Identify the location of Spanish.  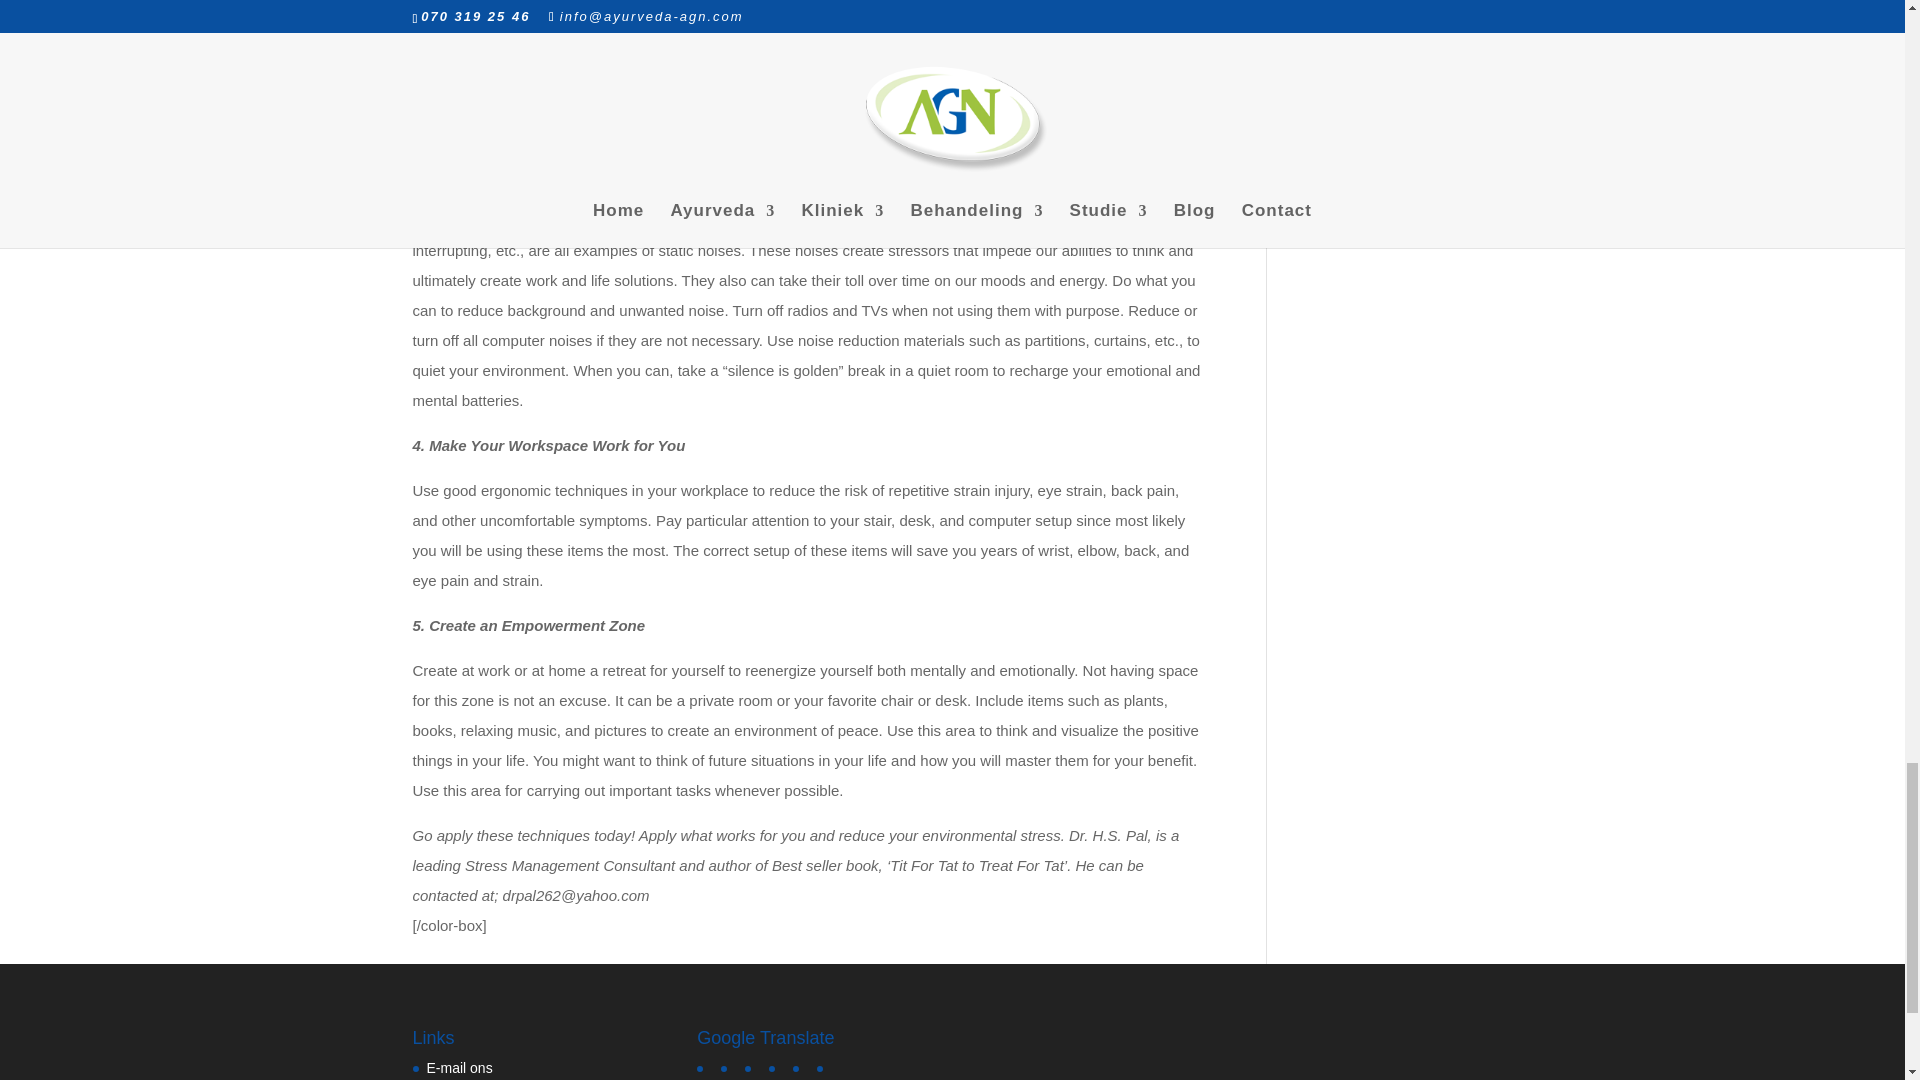
(780, 1065).